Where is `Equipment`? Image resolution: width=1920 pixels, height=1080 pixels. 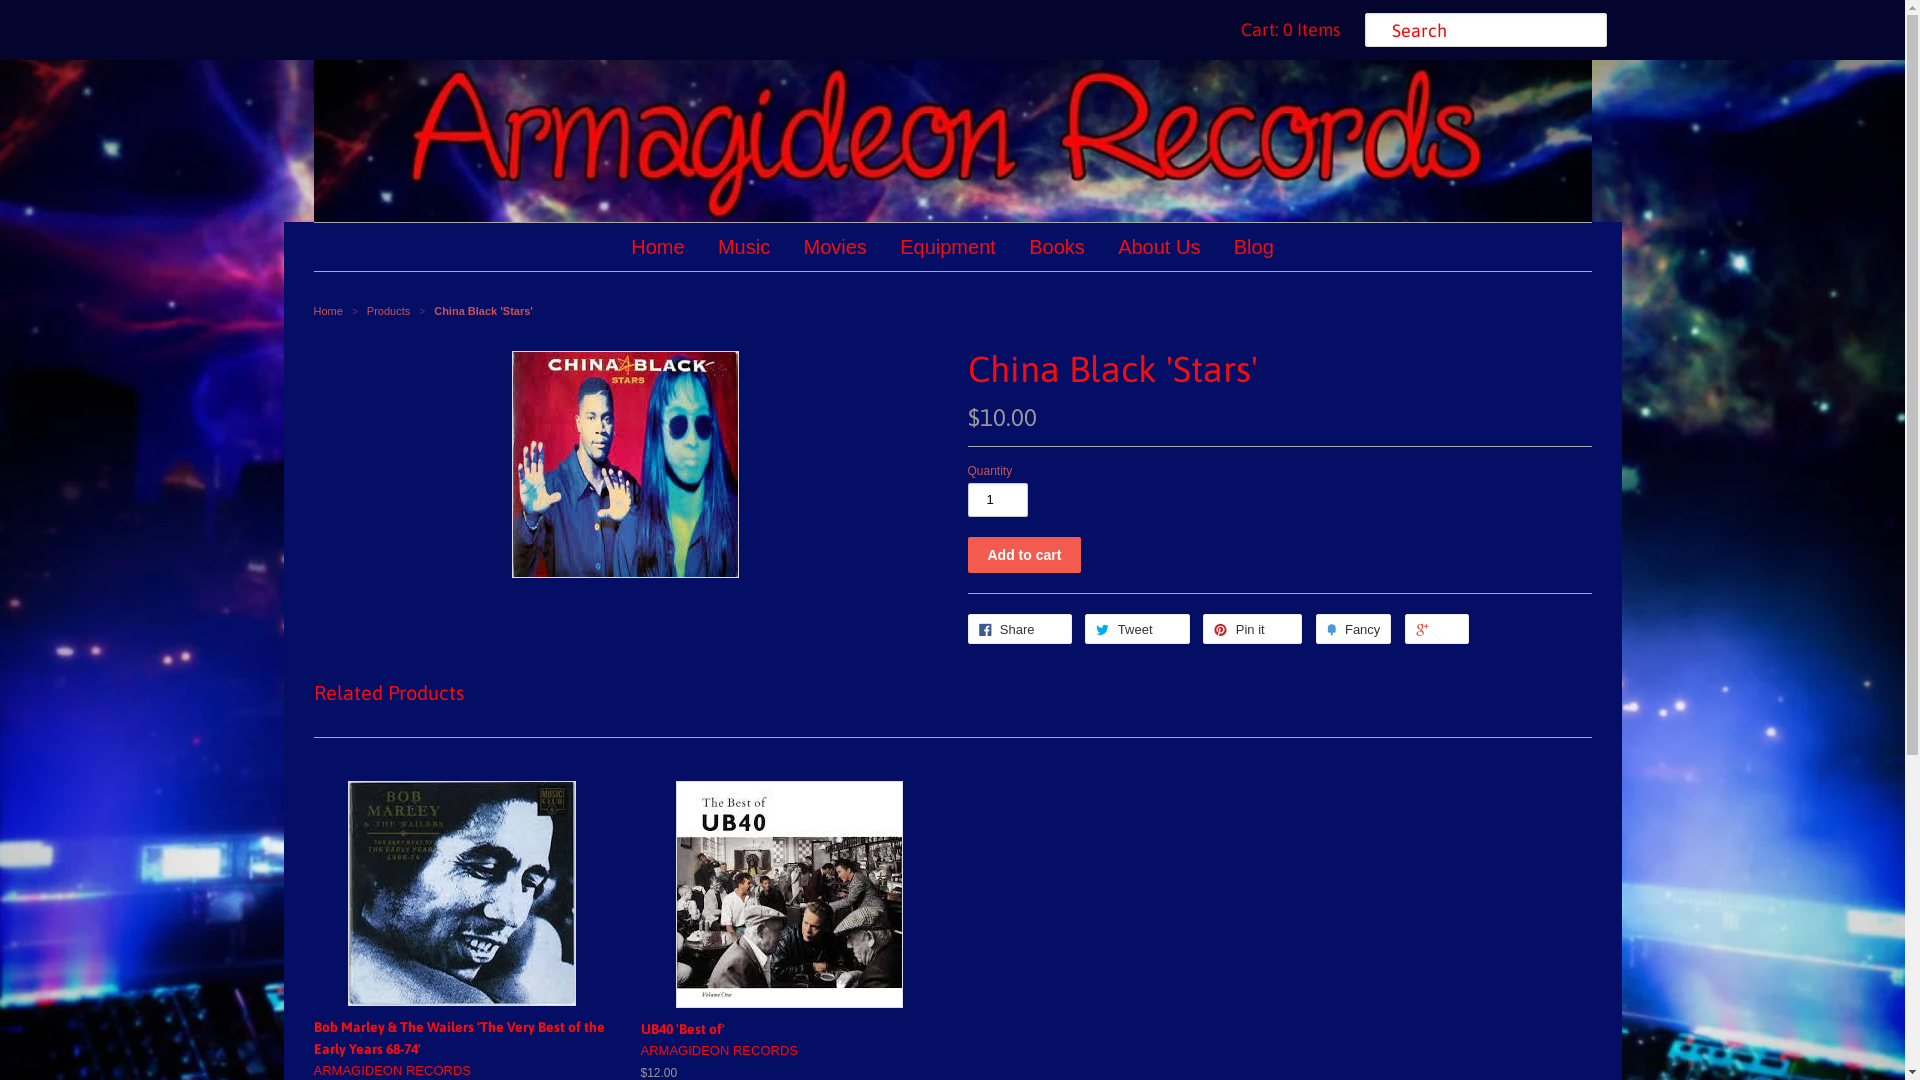 Equipment is located at coordinates (948, 247).